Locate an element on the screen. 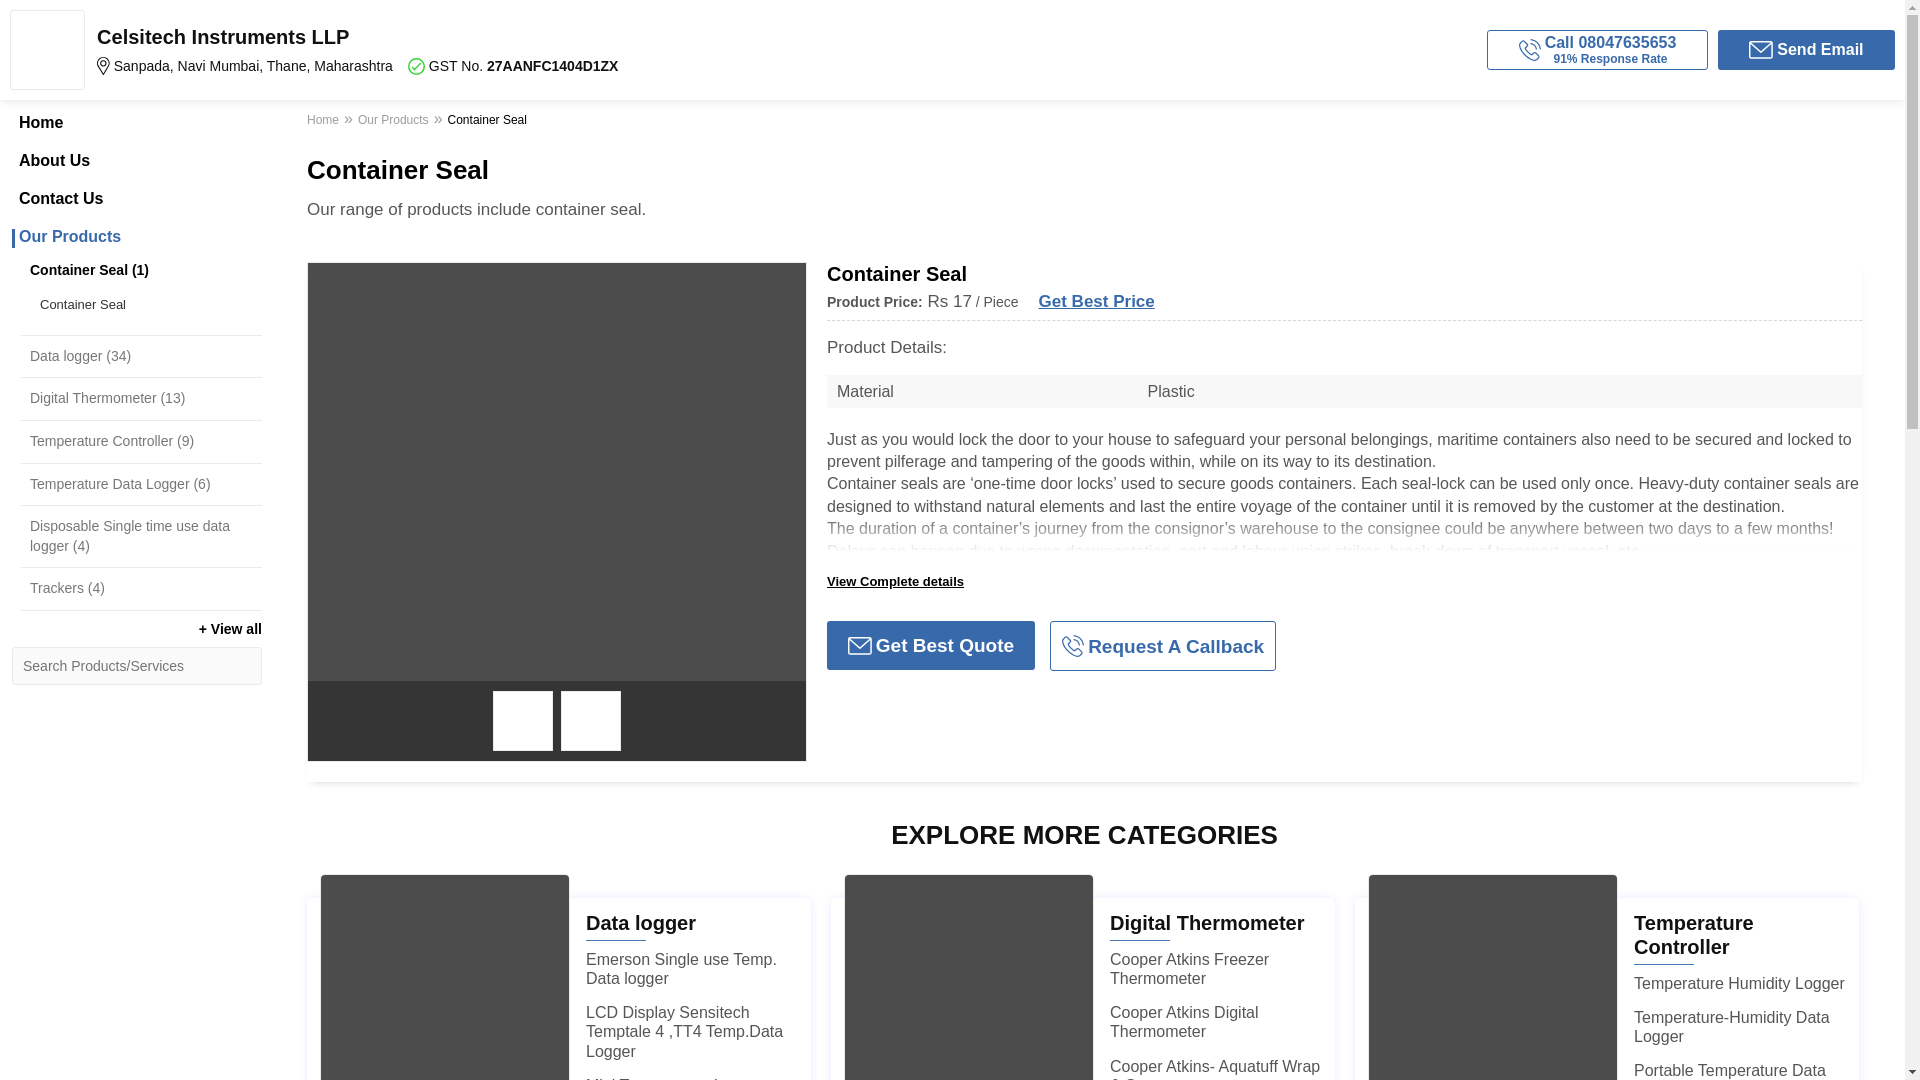 The height and width of the screenshot is (1080, 1920). About Us is located at coordinates (136, 160).